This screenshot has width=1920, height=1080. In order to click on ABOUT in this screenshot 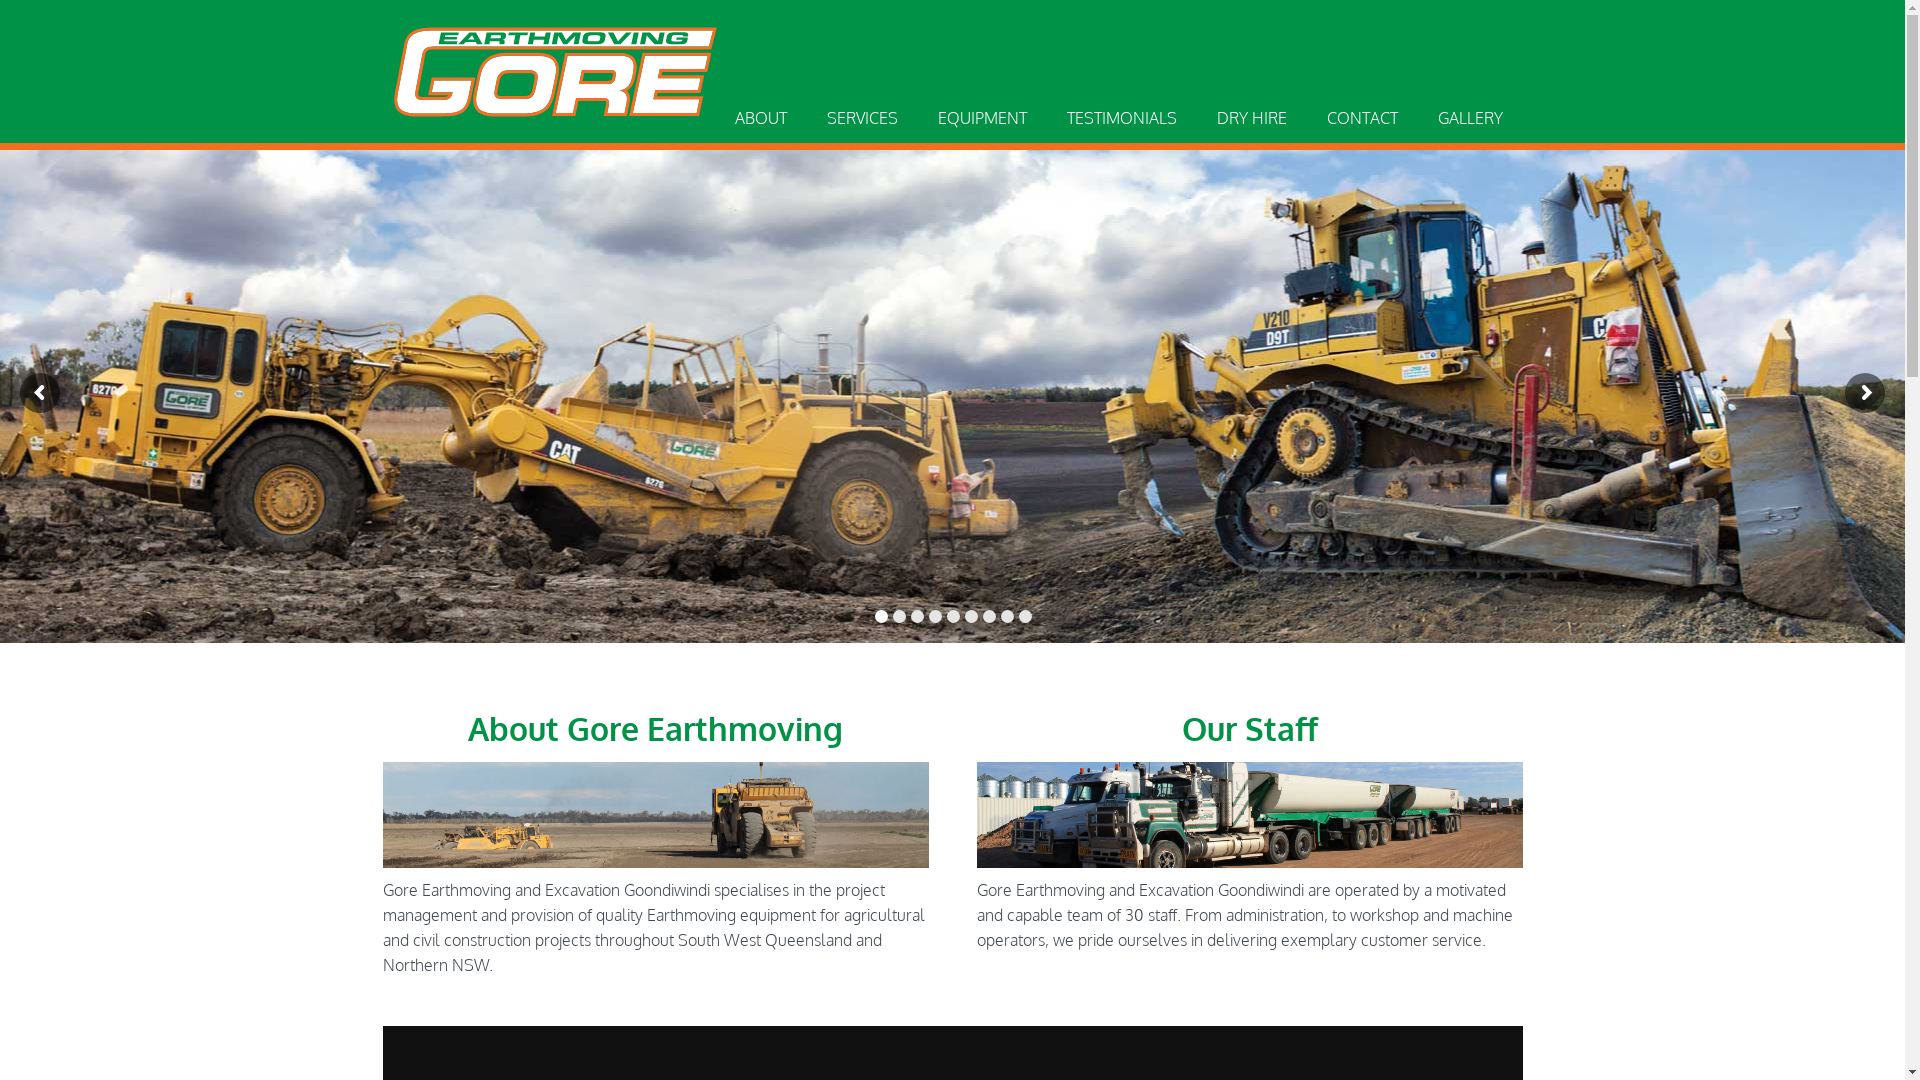, I will do `click(760, 118)`.